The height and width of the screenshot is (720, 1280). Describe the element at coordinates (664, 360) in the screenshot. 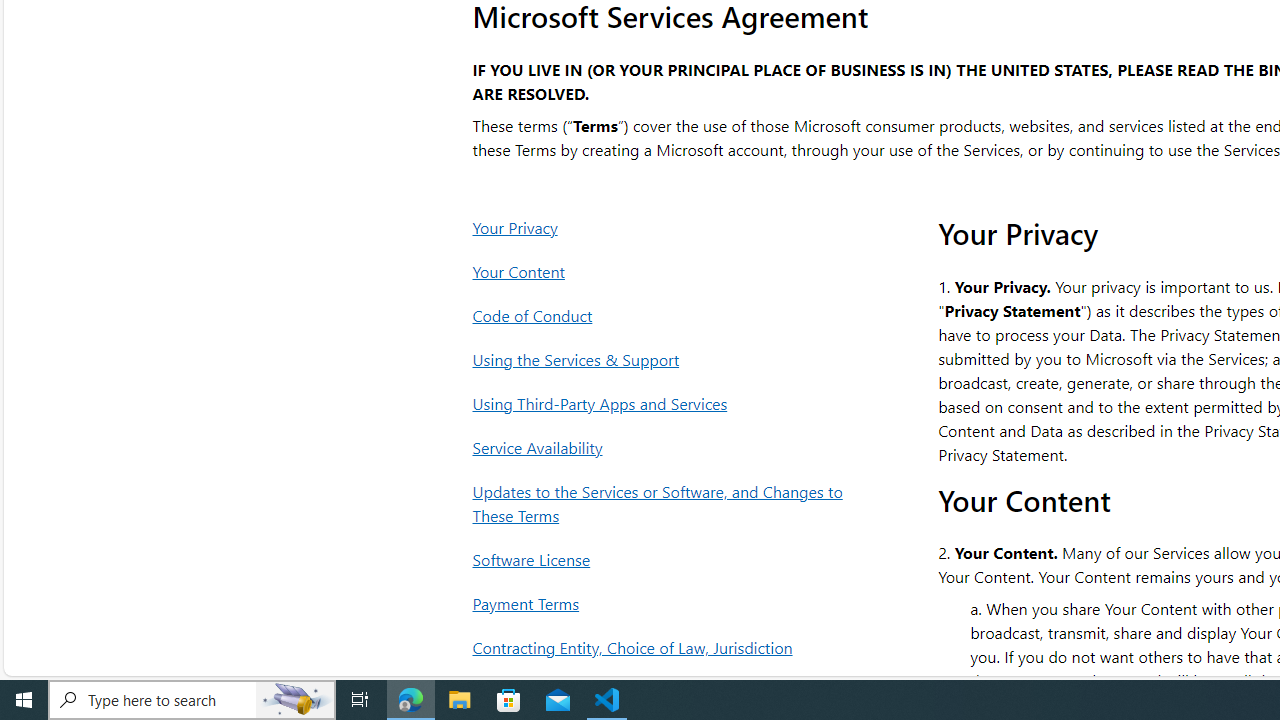

I see `Using the Services & Support` at that location.